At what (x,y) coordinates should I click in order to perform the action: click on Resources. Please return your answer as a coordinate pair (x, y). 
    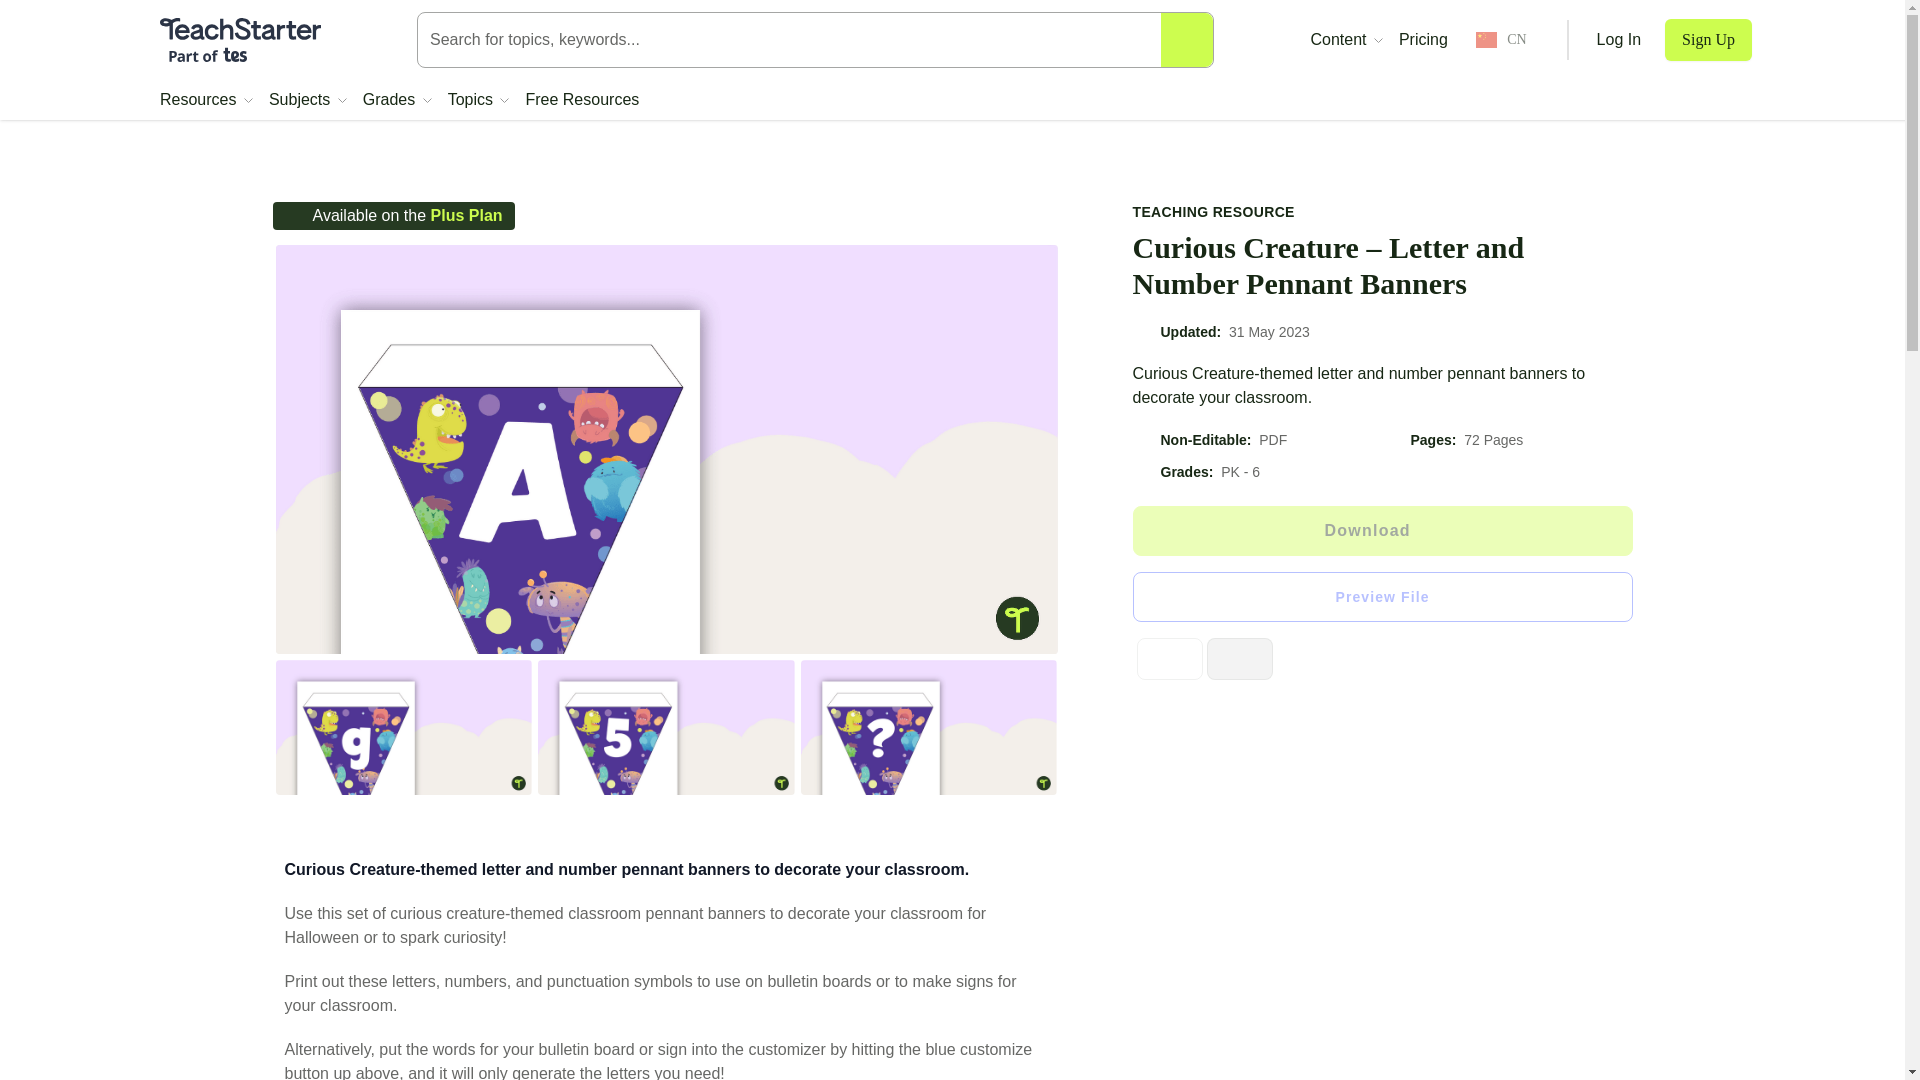
    Looking at the image, I should click on (206, 100).